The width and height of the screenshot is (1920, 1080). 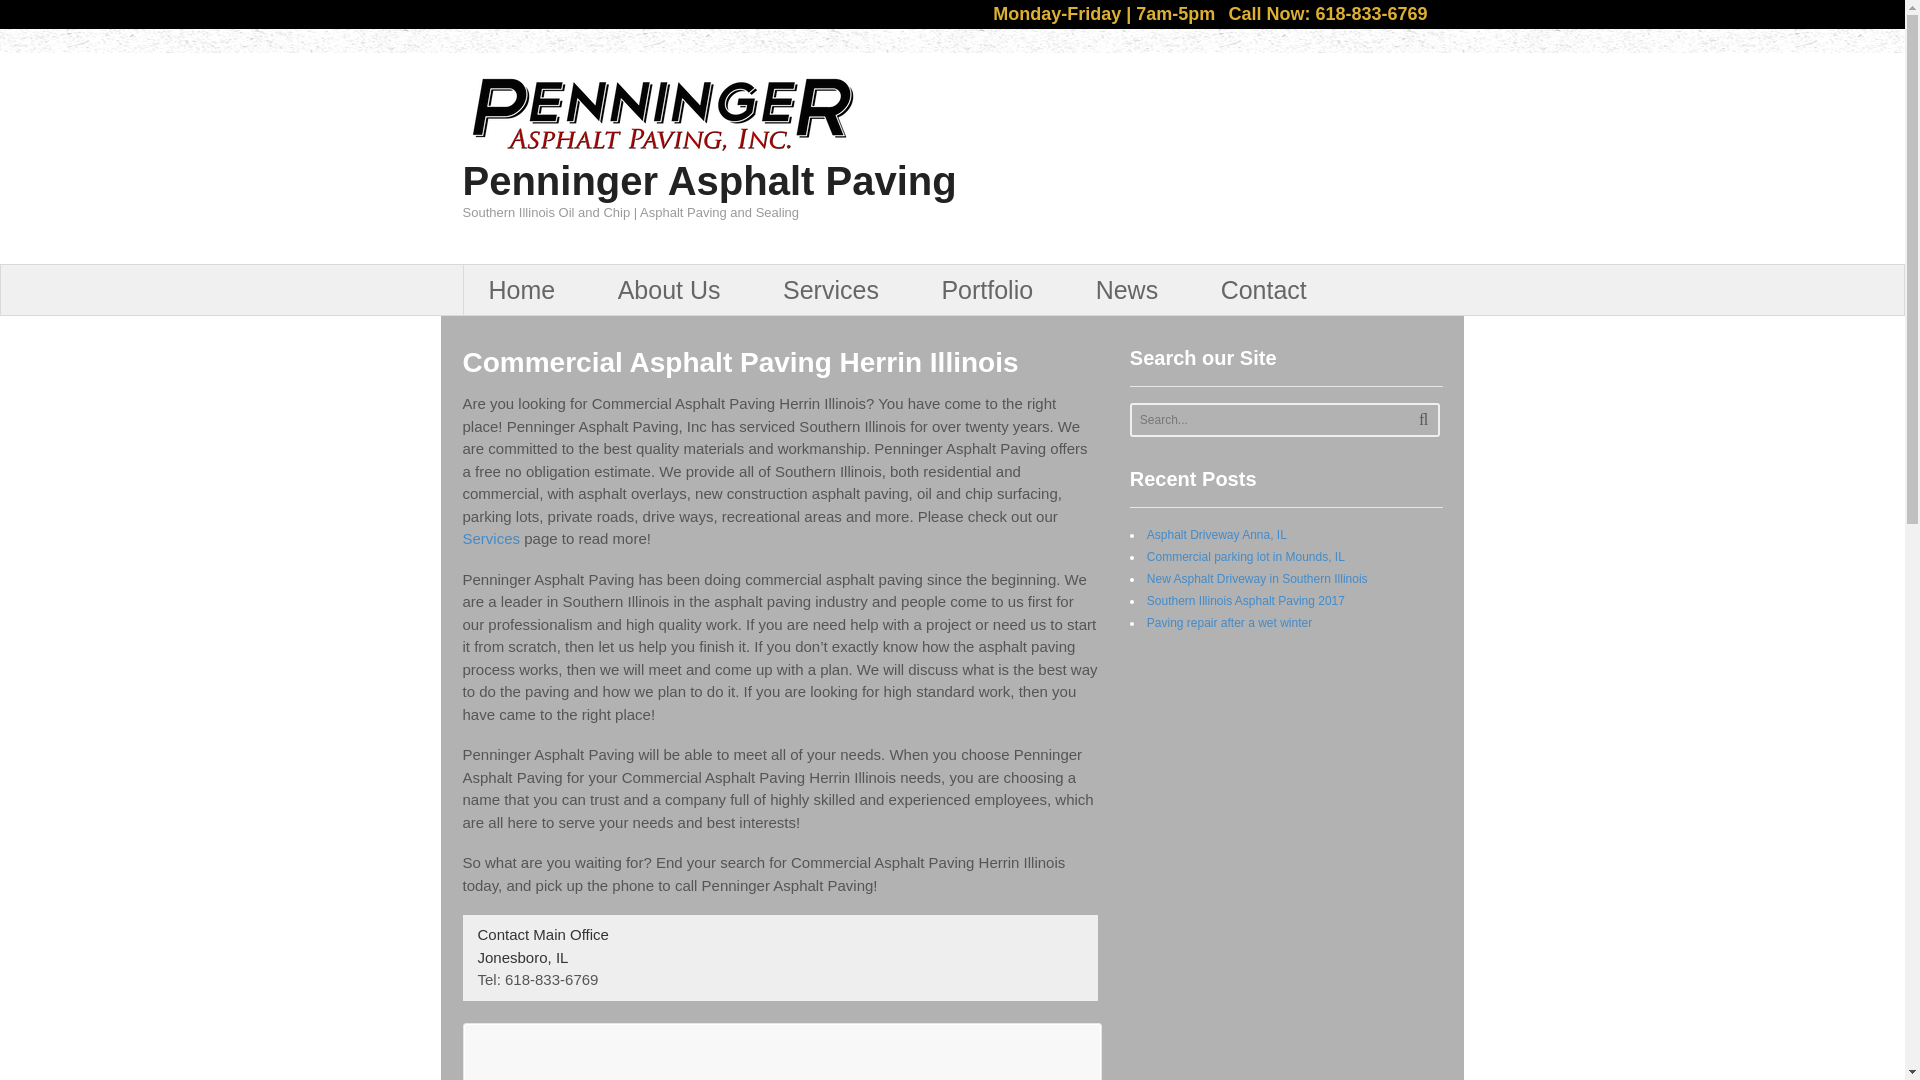 What do you see at coordinates (491, 538) in the screenshot?
I see `Services` at bounding box center [491, 538].